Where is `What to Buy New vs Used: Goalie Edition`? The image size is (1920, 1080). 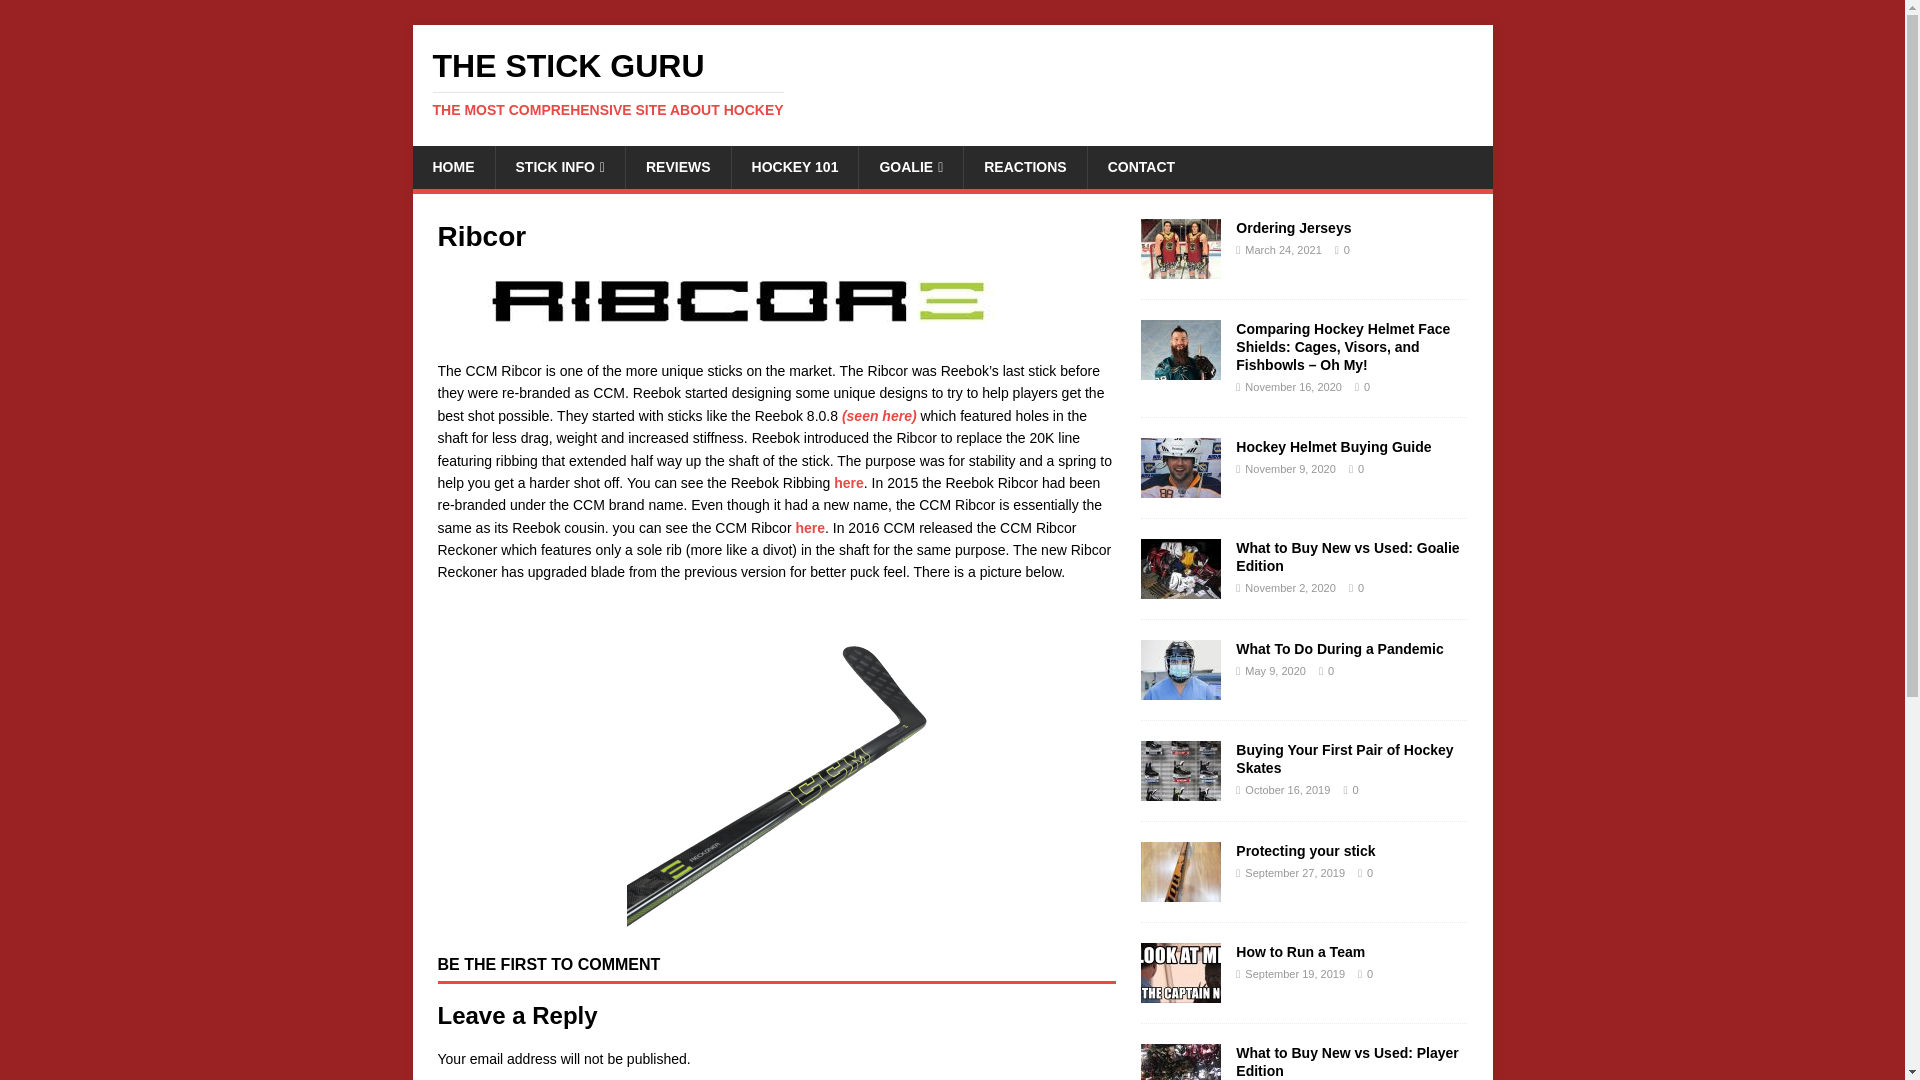 What to Buy New vs Used: Goalie Edition is located at coordinates (1180, 267).